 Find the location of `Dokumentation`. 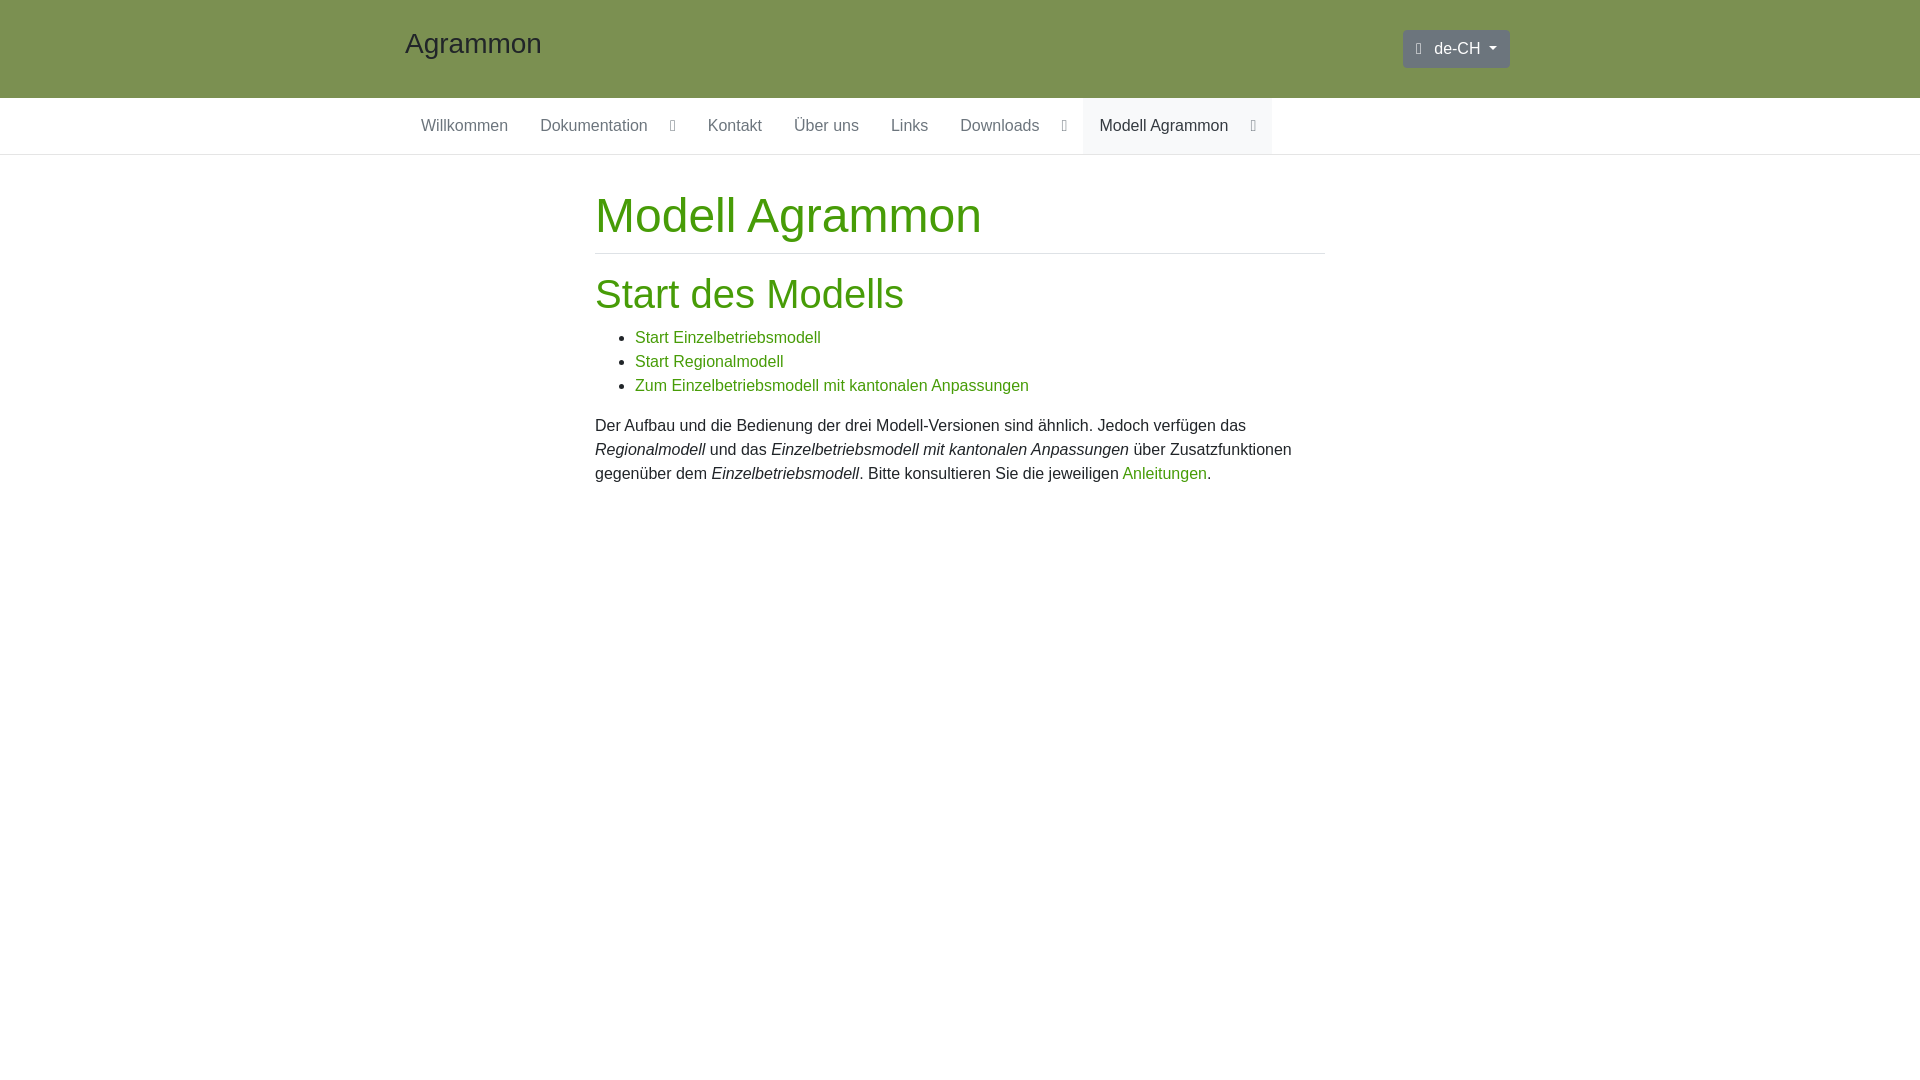

Dokumentation is located at coordinates (594, 126).